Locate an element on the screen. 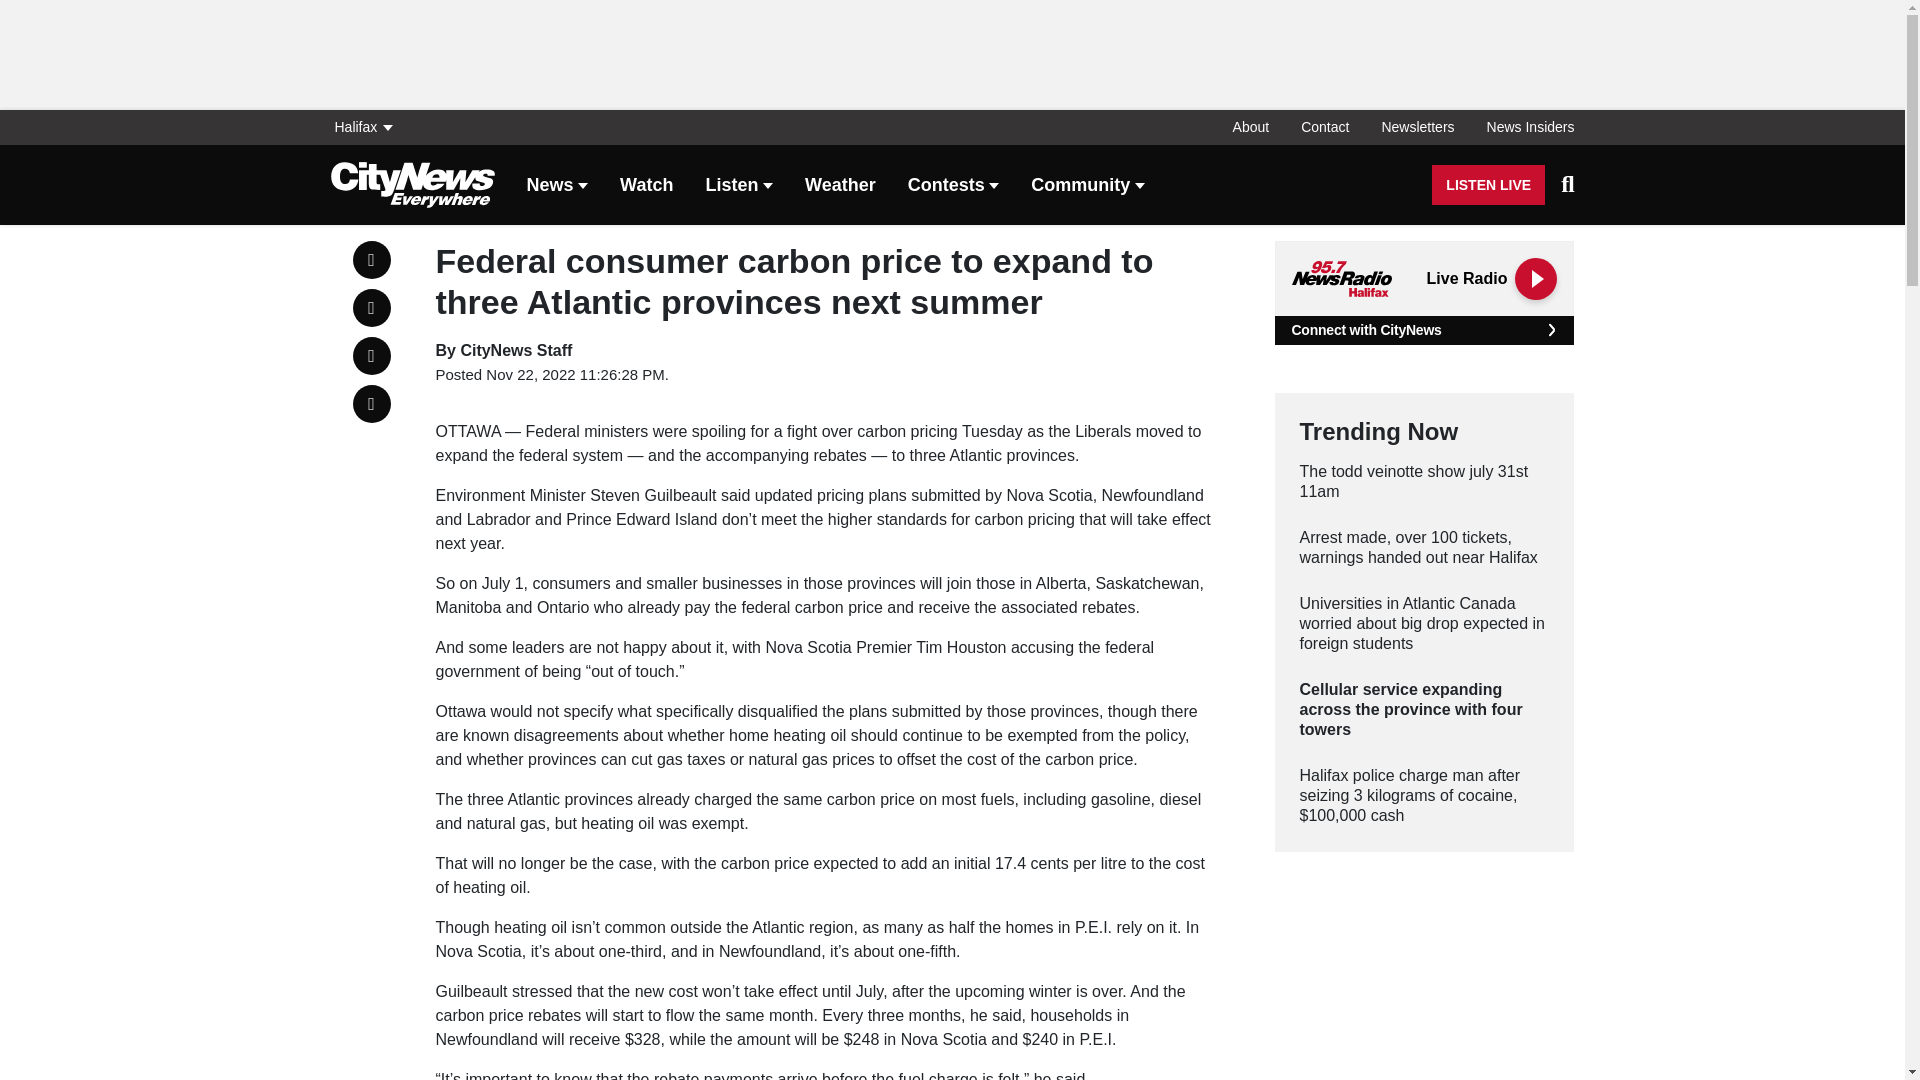 This screenshot has width=1920, height=1080. News Insiders is located at coordinates (1522, 127).